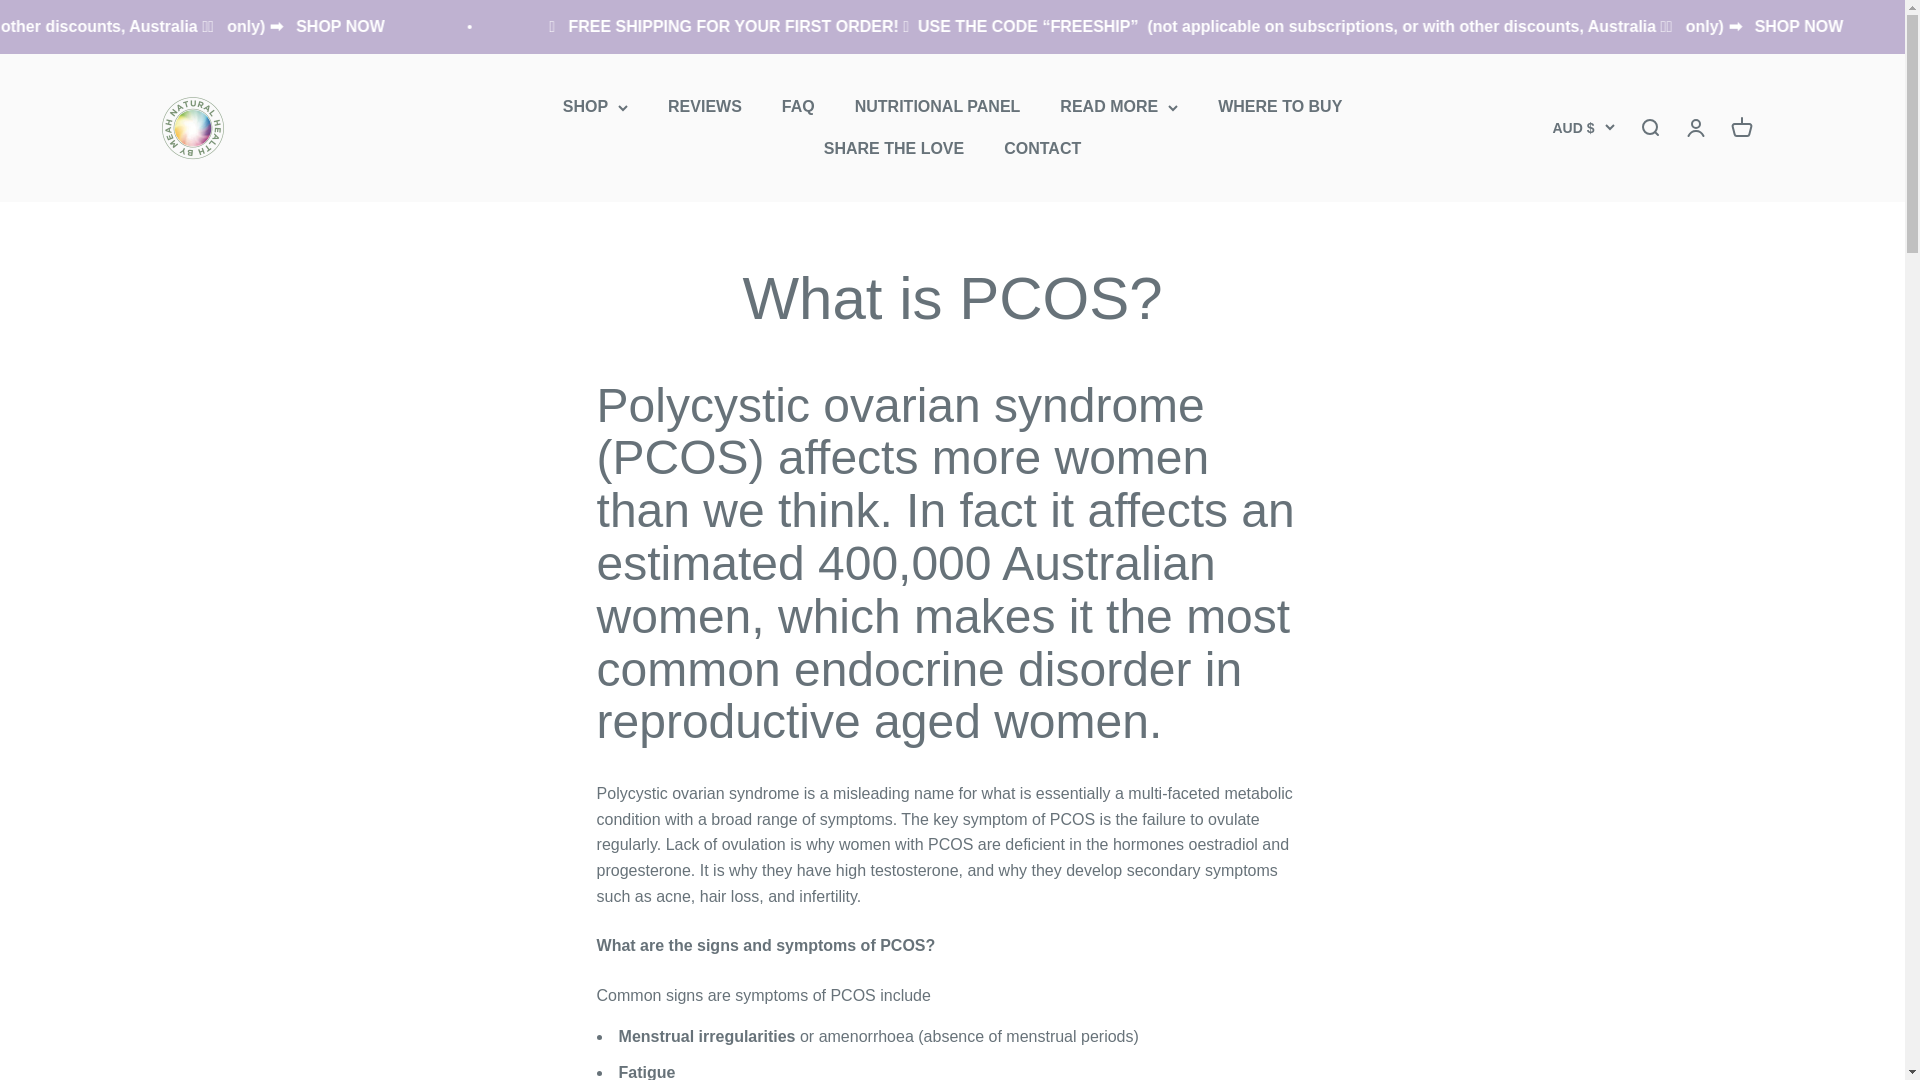  What do you see at coordinates (938, 106) in the screenshot?
I see `NUTRITIONAL PANEL` at bounding box center [938, 106].